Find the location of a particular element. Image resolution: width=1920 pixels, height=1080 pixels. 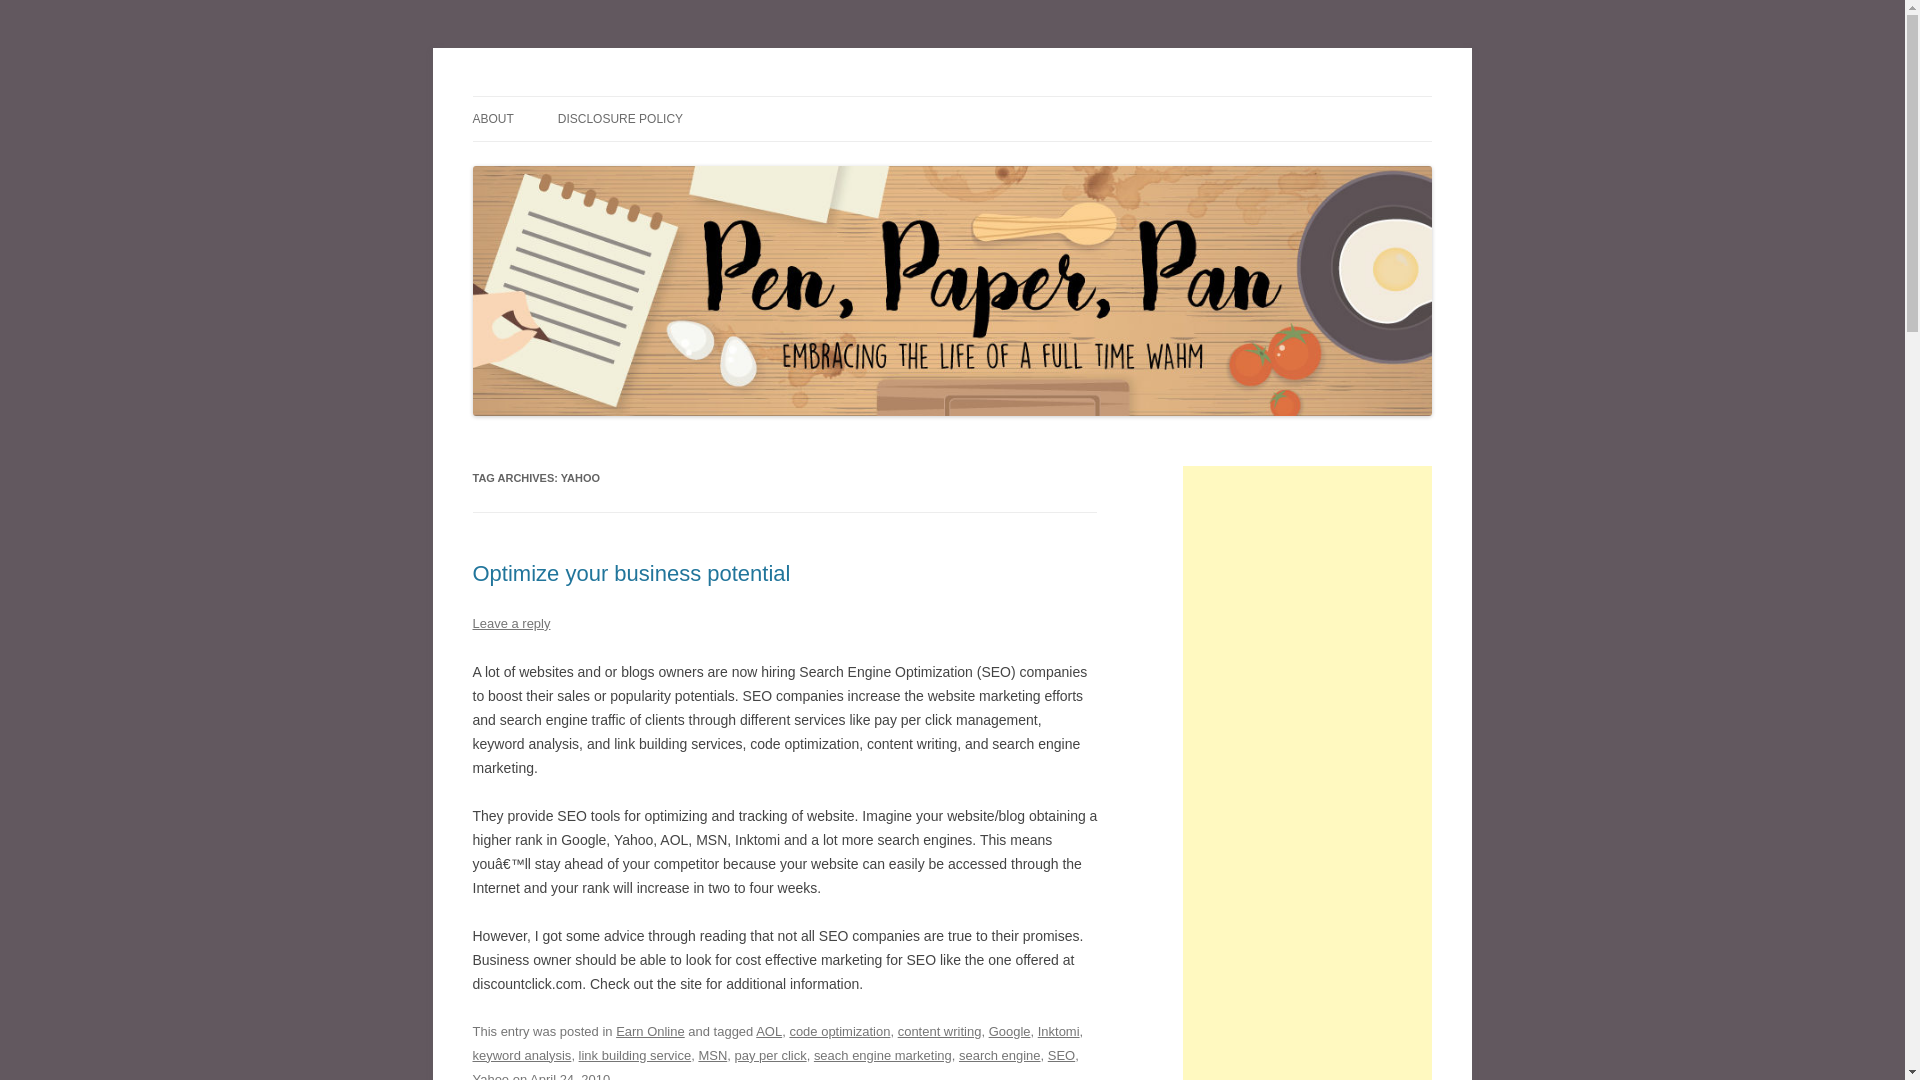

code optimization is located at coordinates (840, 1030).